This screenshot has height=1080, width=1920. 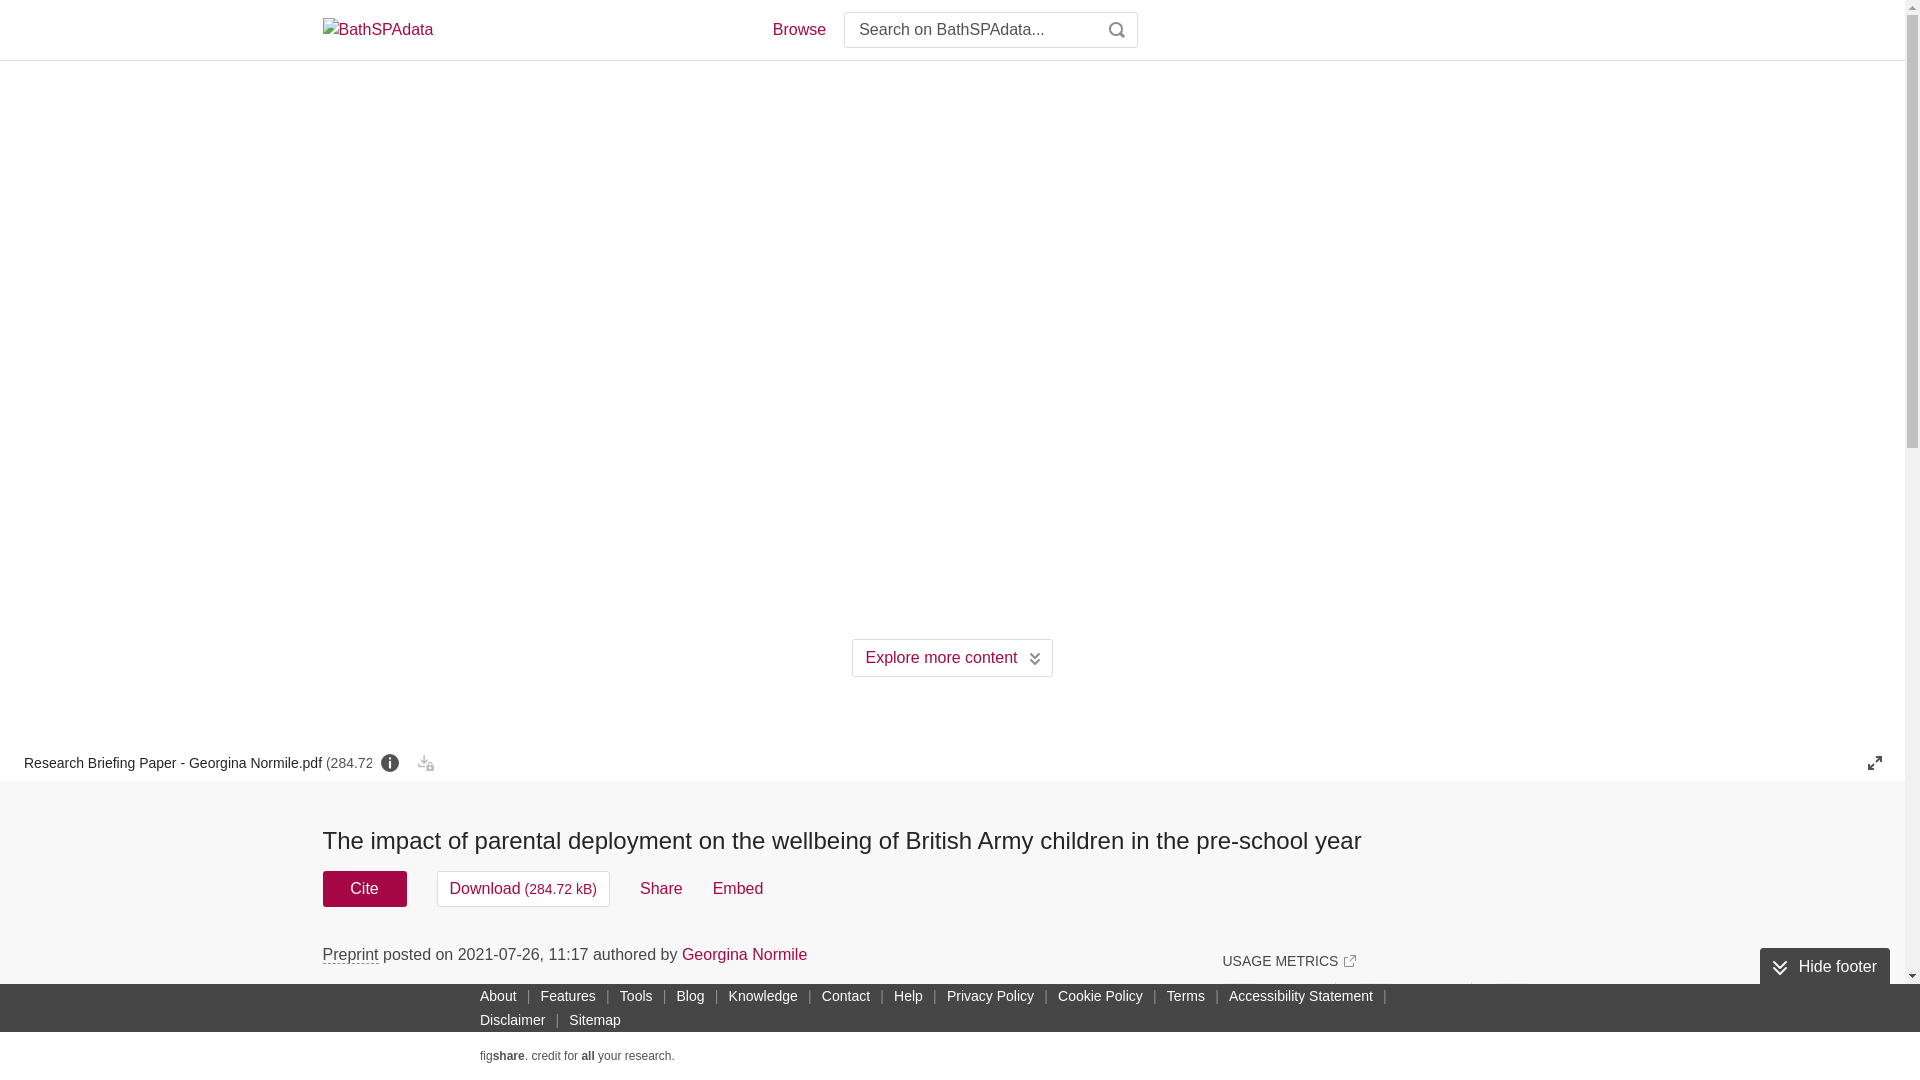 What do you see at coordinates (738, 888) in the screenshot?
I see `Embed` at bounding box center [738, 888].